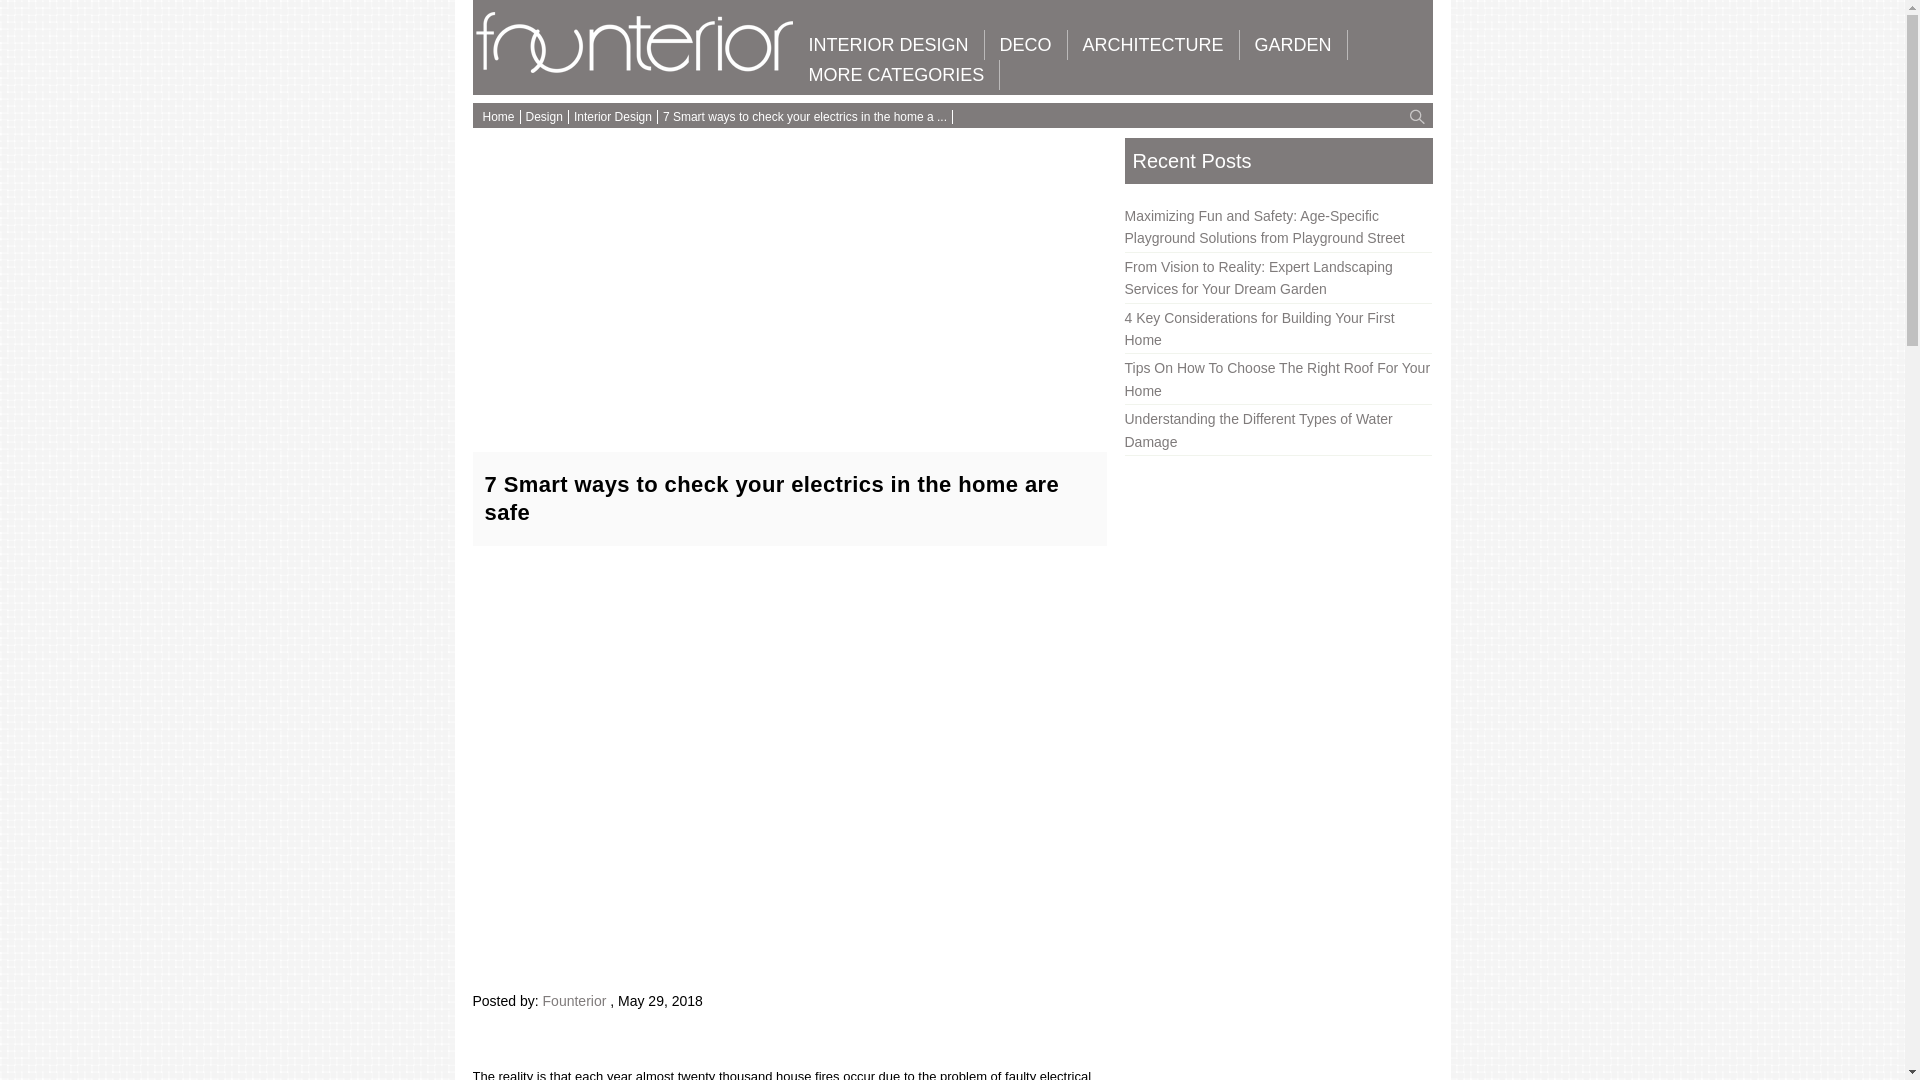  I want to click on MORE CATEGORIES, so click(897, 74).